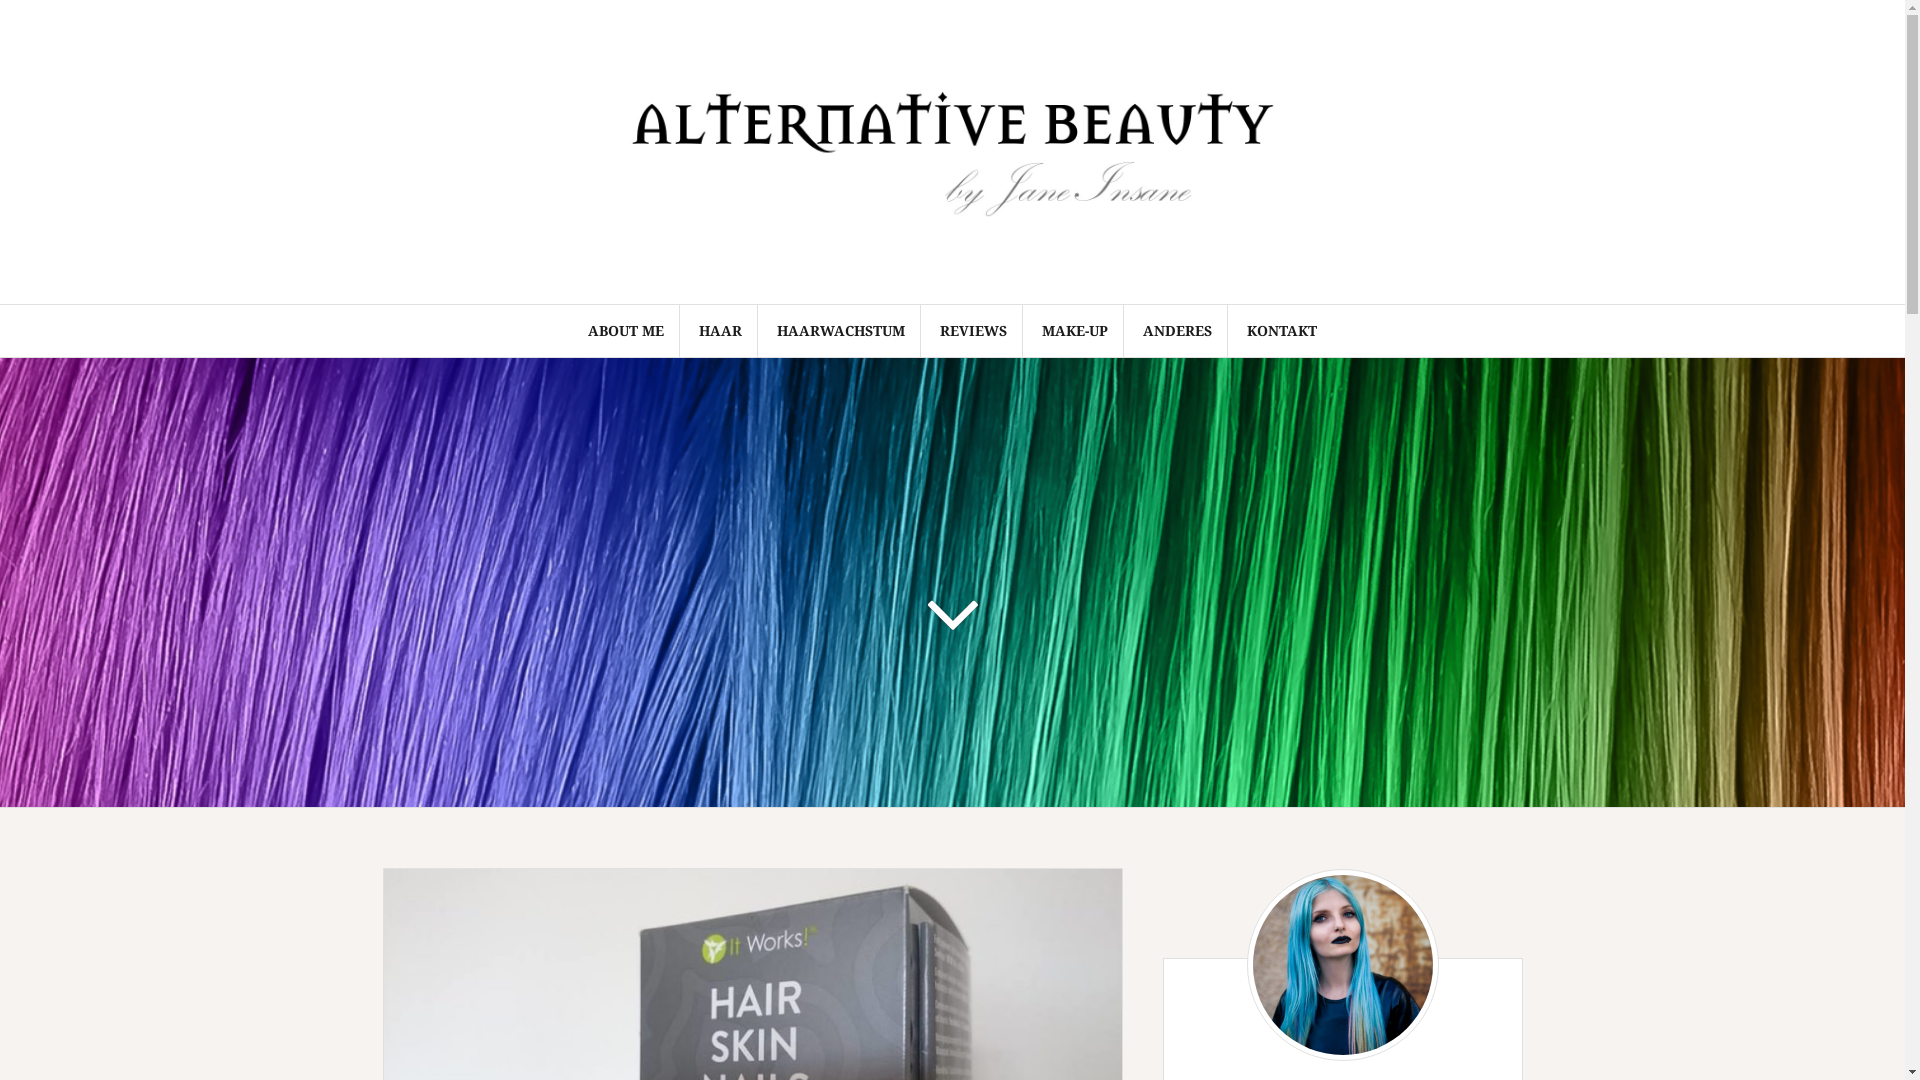  What do you see at coordinates (841, 331) in the screenshot?
I see `HAARWACHSTUM` at bounding box center [841, 331].